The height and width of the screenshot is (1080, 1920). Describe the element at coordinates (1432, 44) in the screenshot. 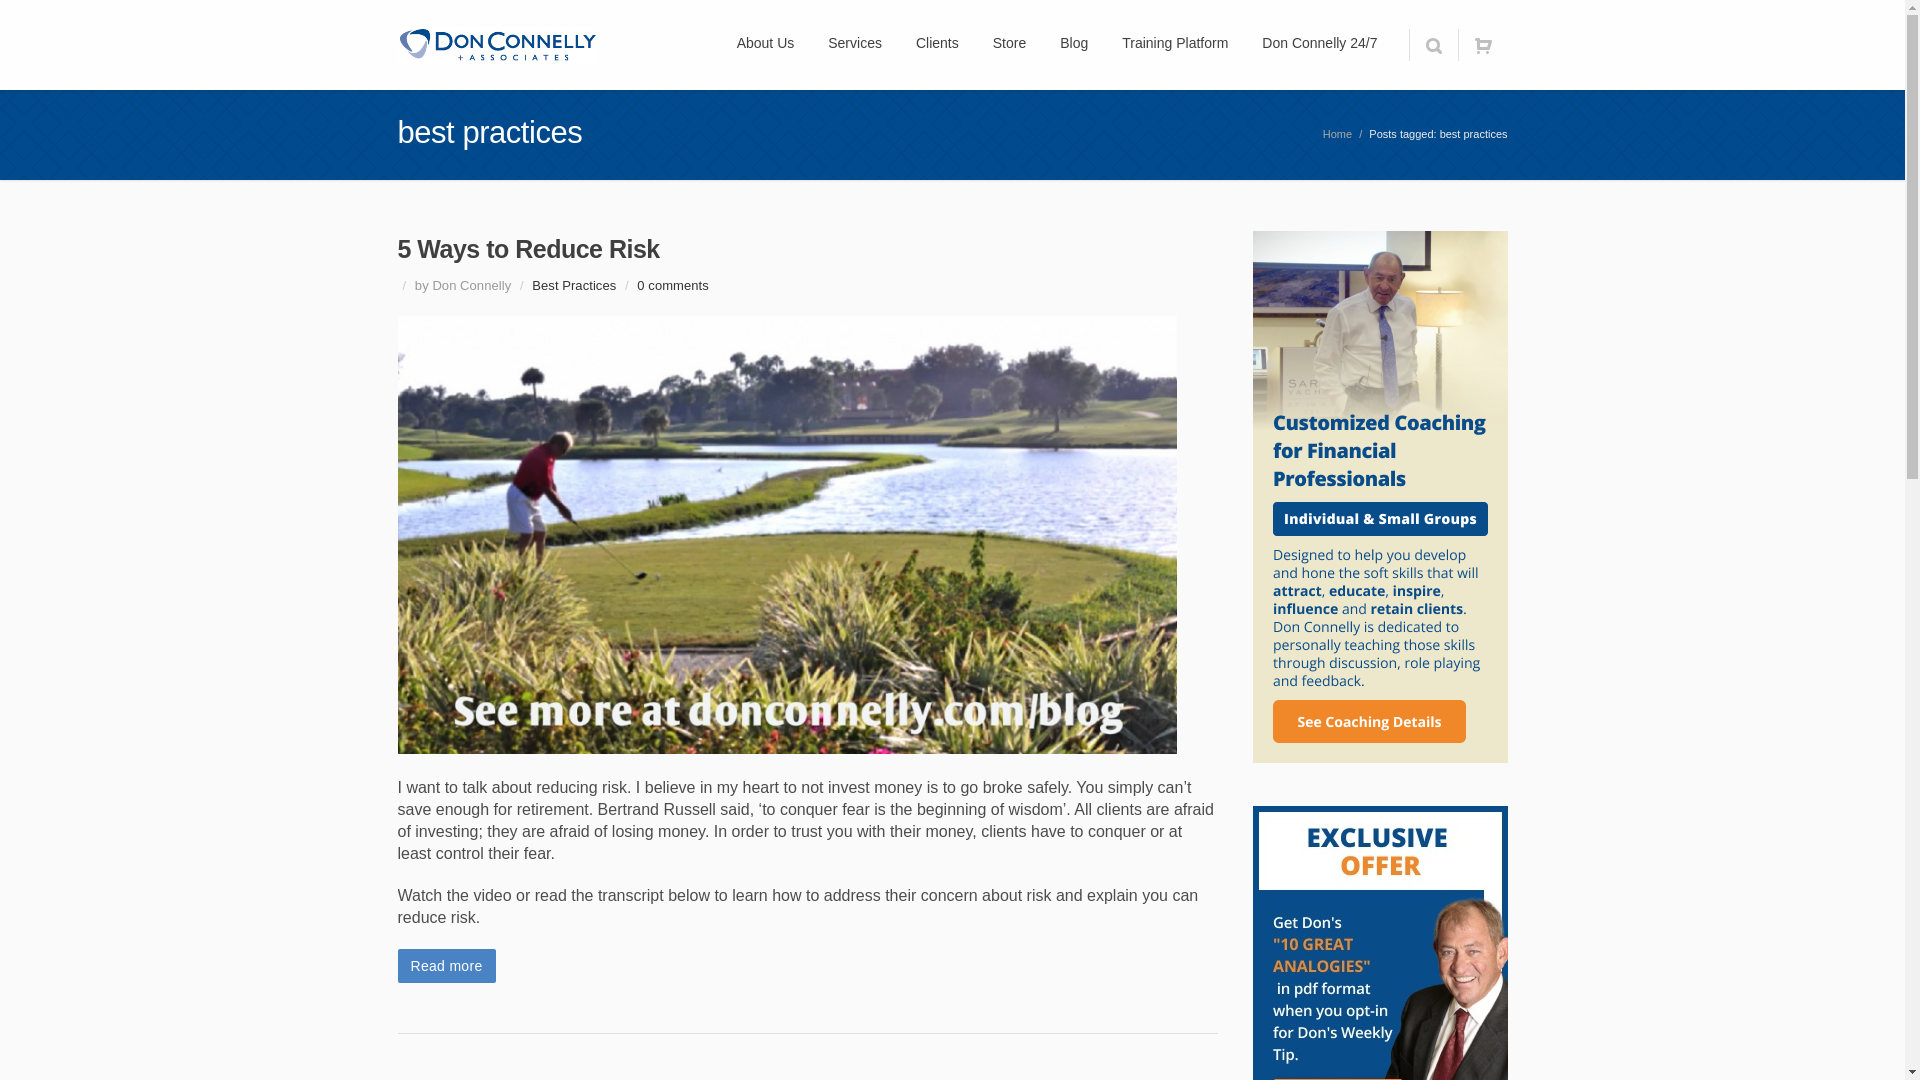

I see `Search` at that location.